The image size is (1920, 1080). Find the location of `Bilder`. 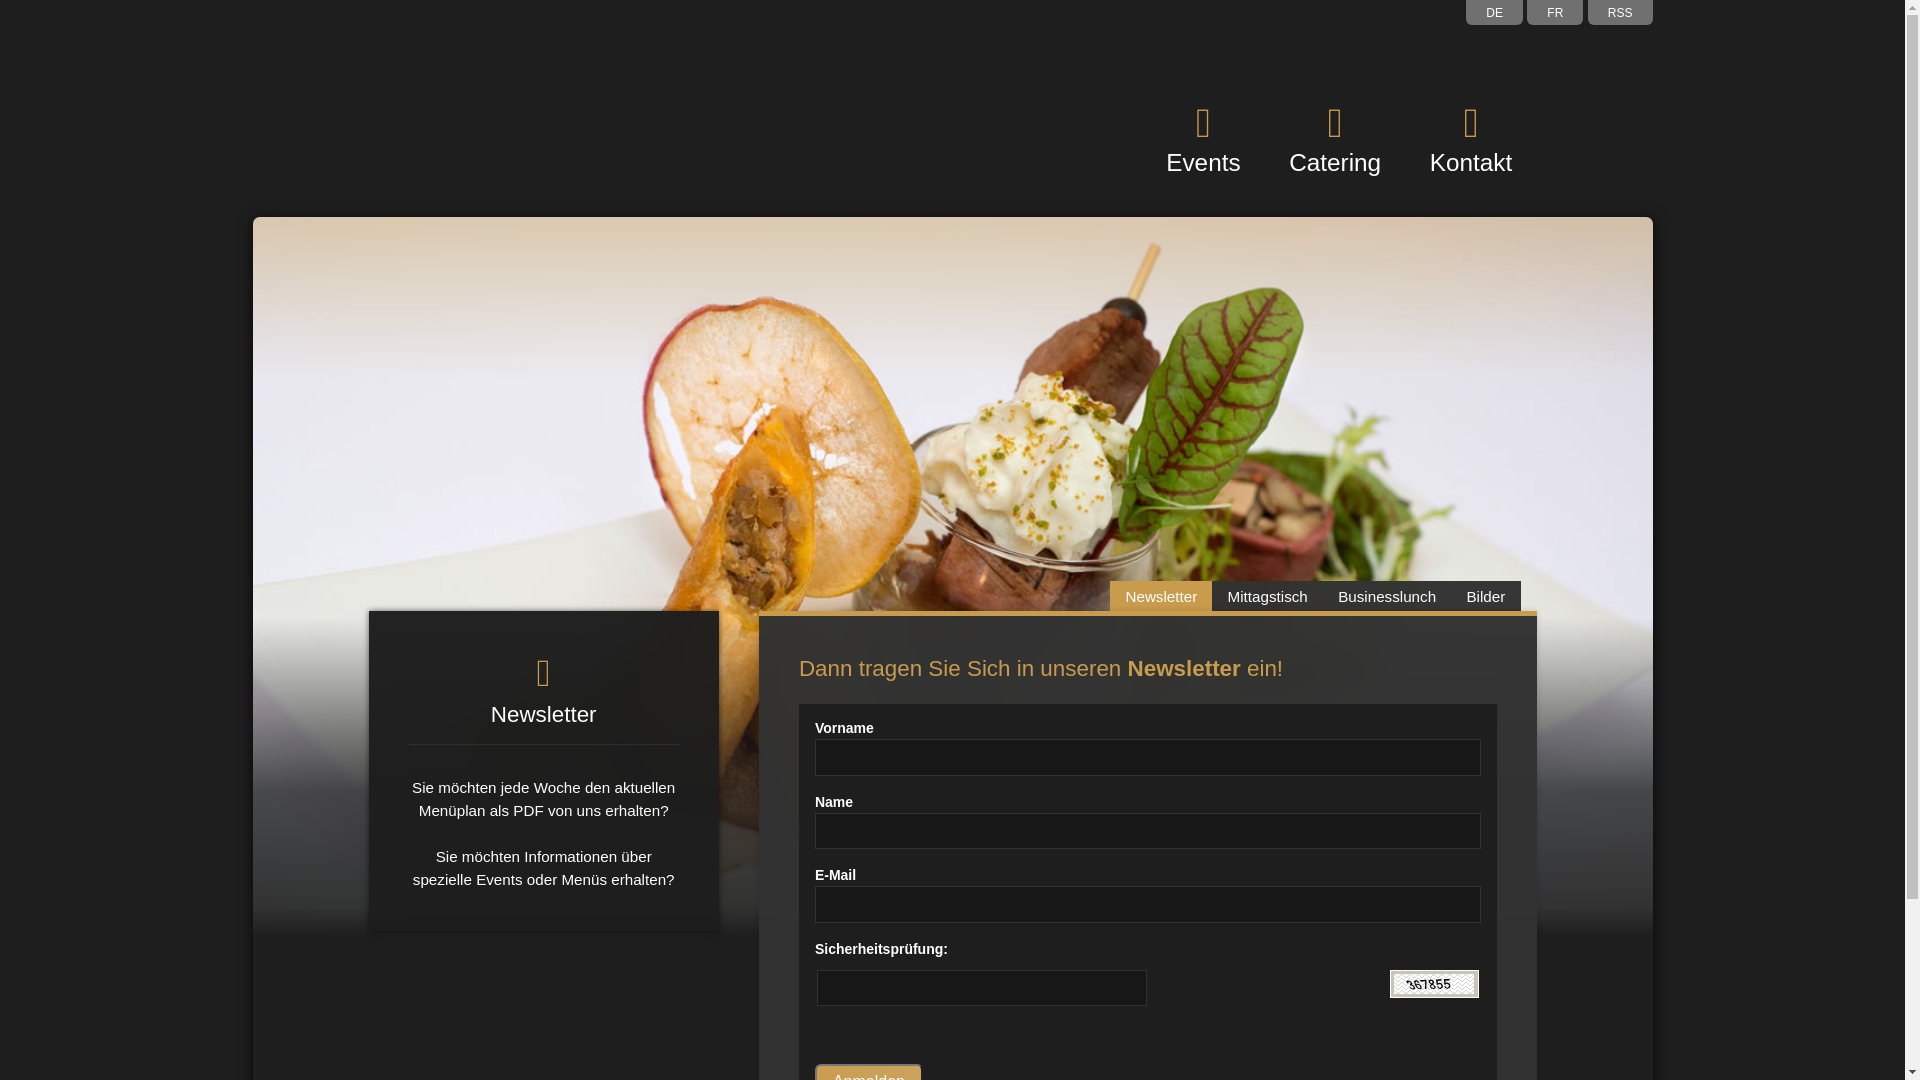

Bilder is located at coordinates (1486, 598).